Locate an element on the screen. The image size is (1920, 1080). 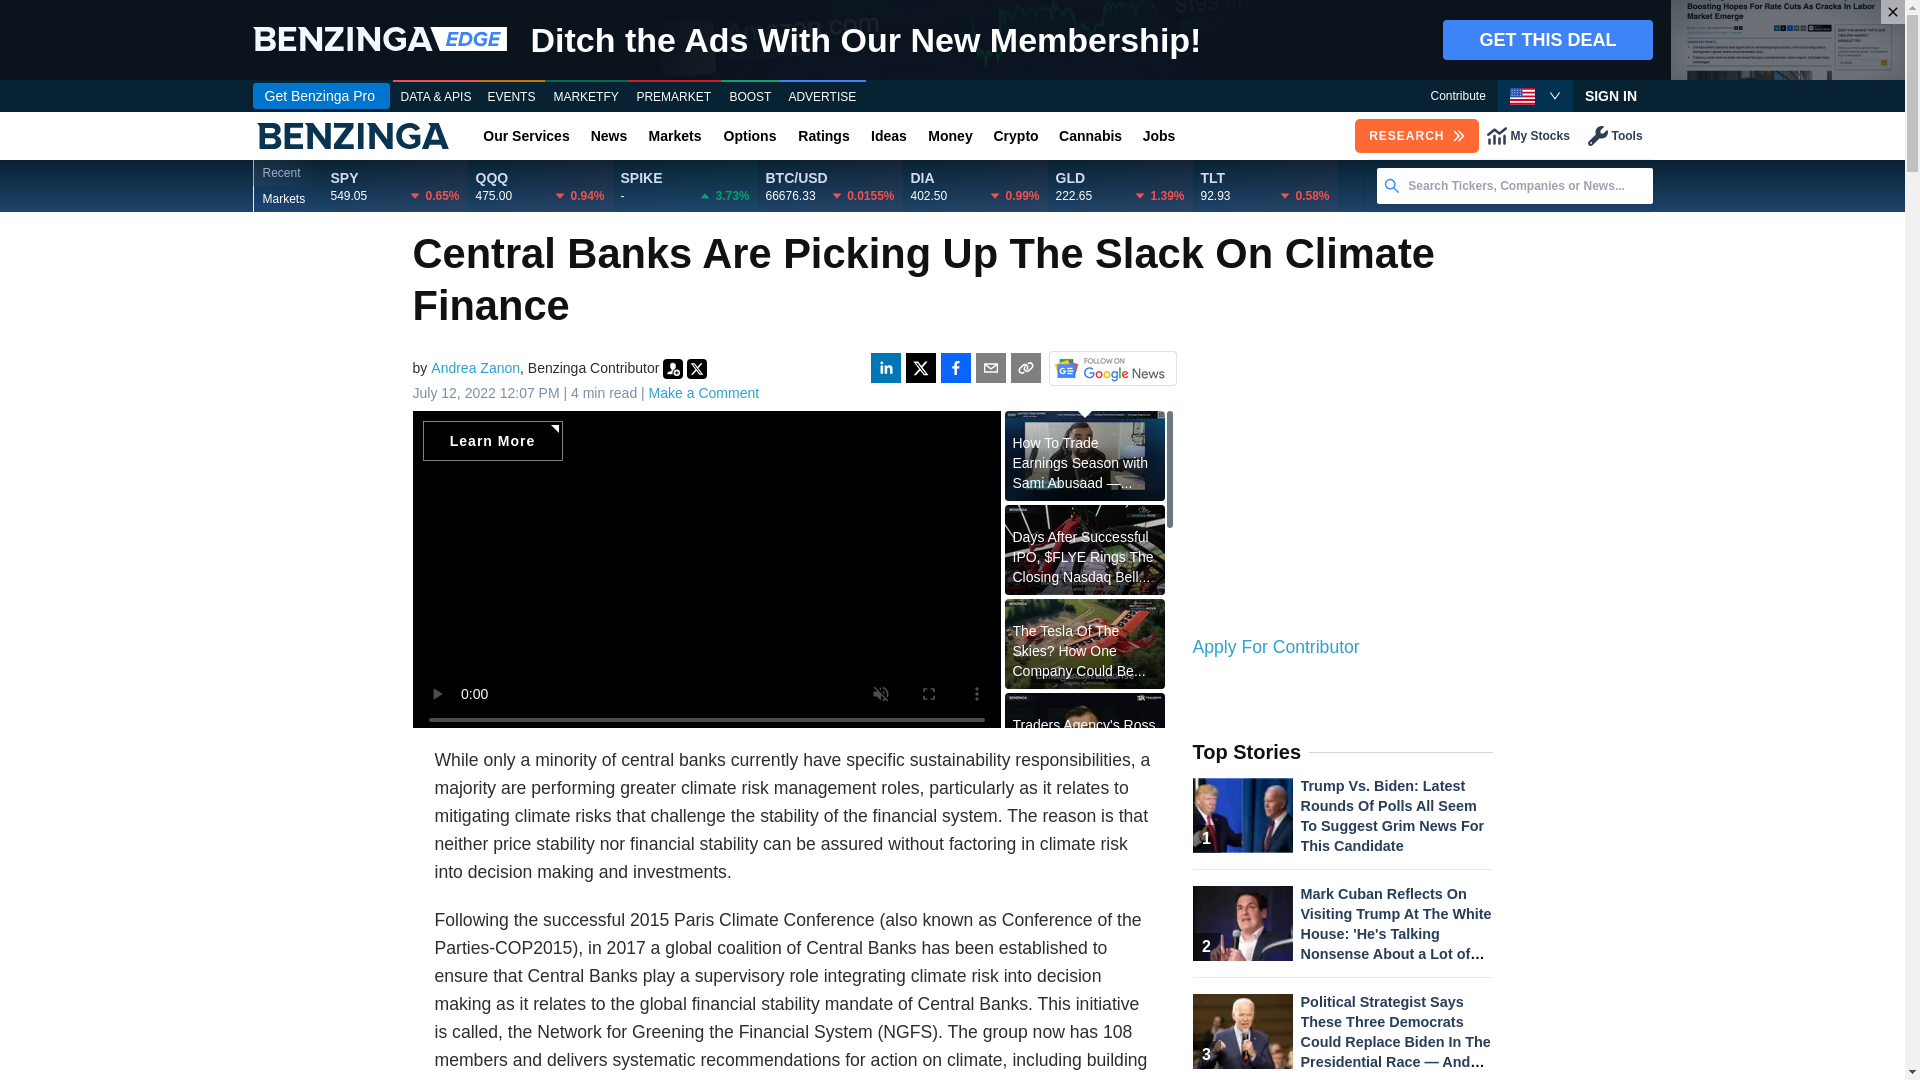
USA is located at coordinates (1522, 96).